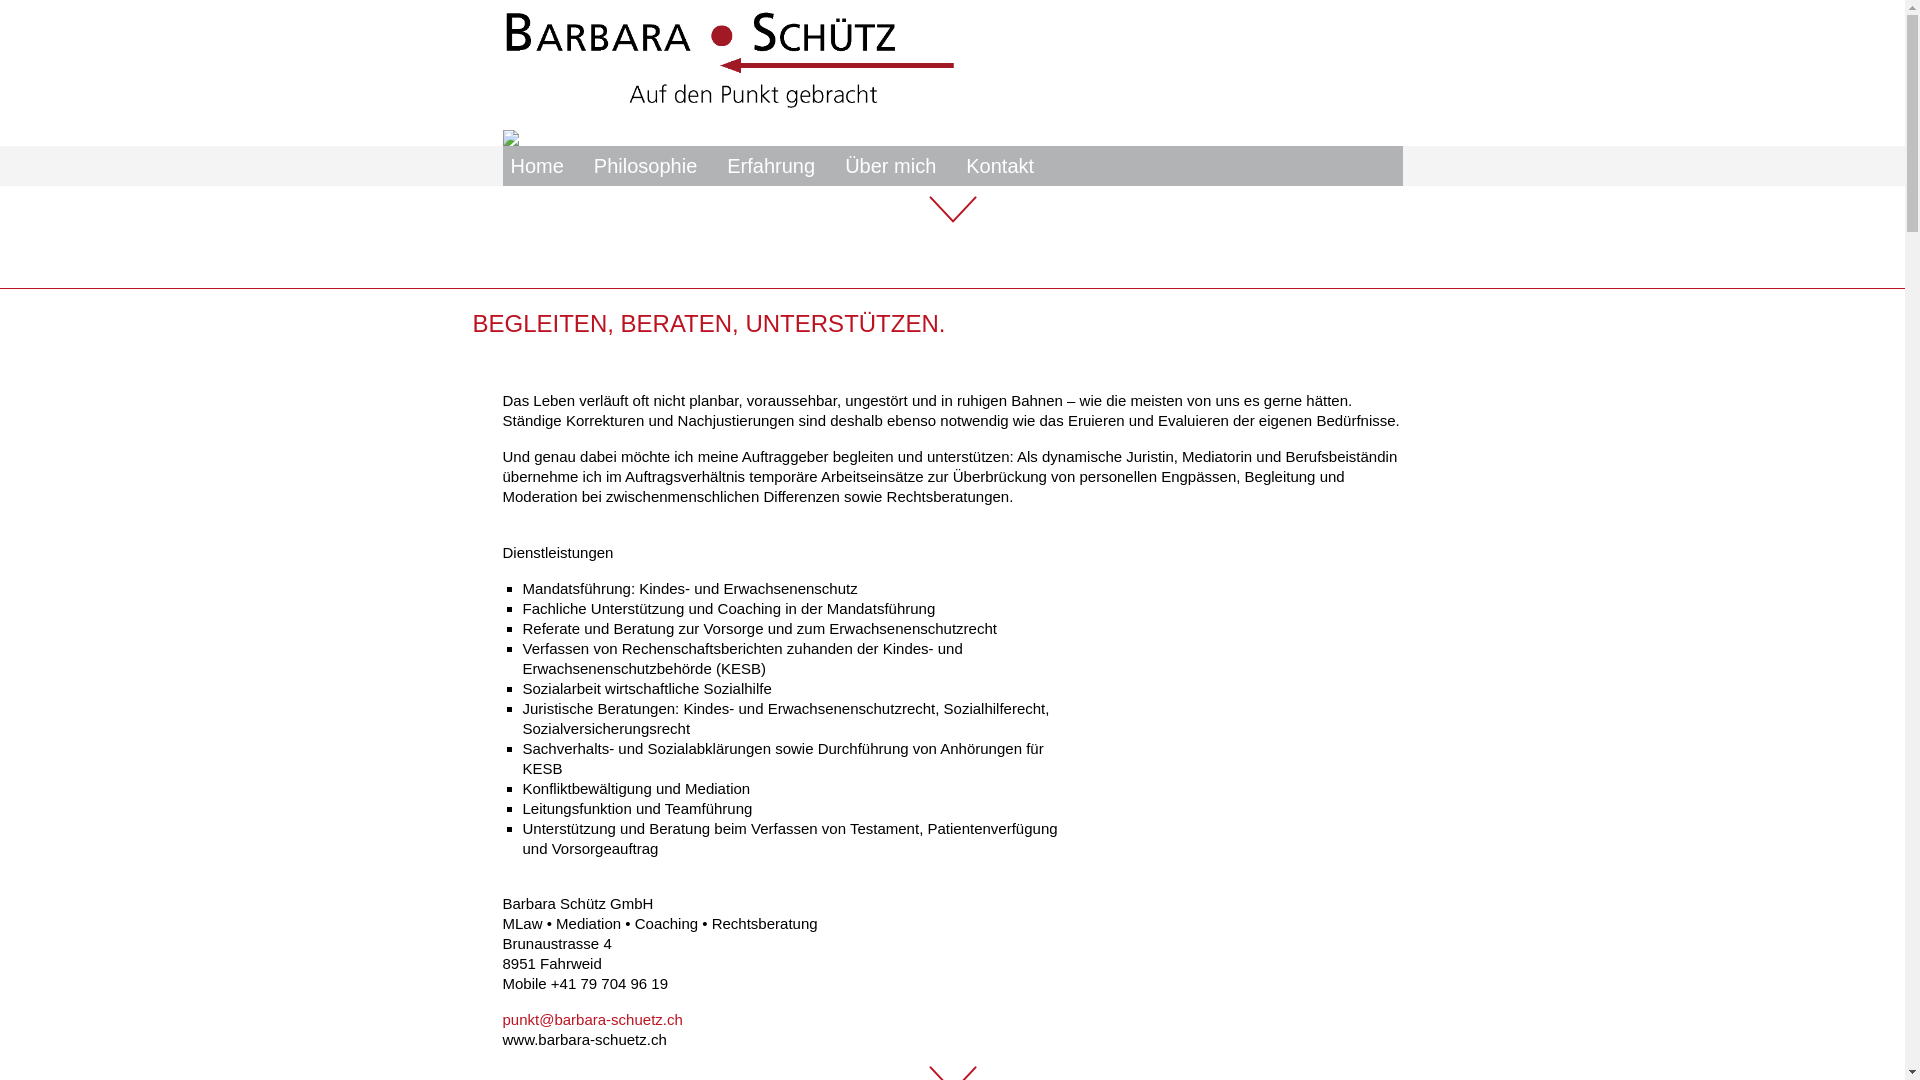 The height and width of the screenshot is (1080, 1920). What do you see at coordinates (536, 166) in the screenshot?
I see `Home` at bounding box center [536, 166].